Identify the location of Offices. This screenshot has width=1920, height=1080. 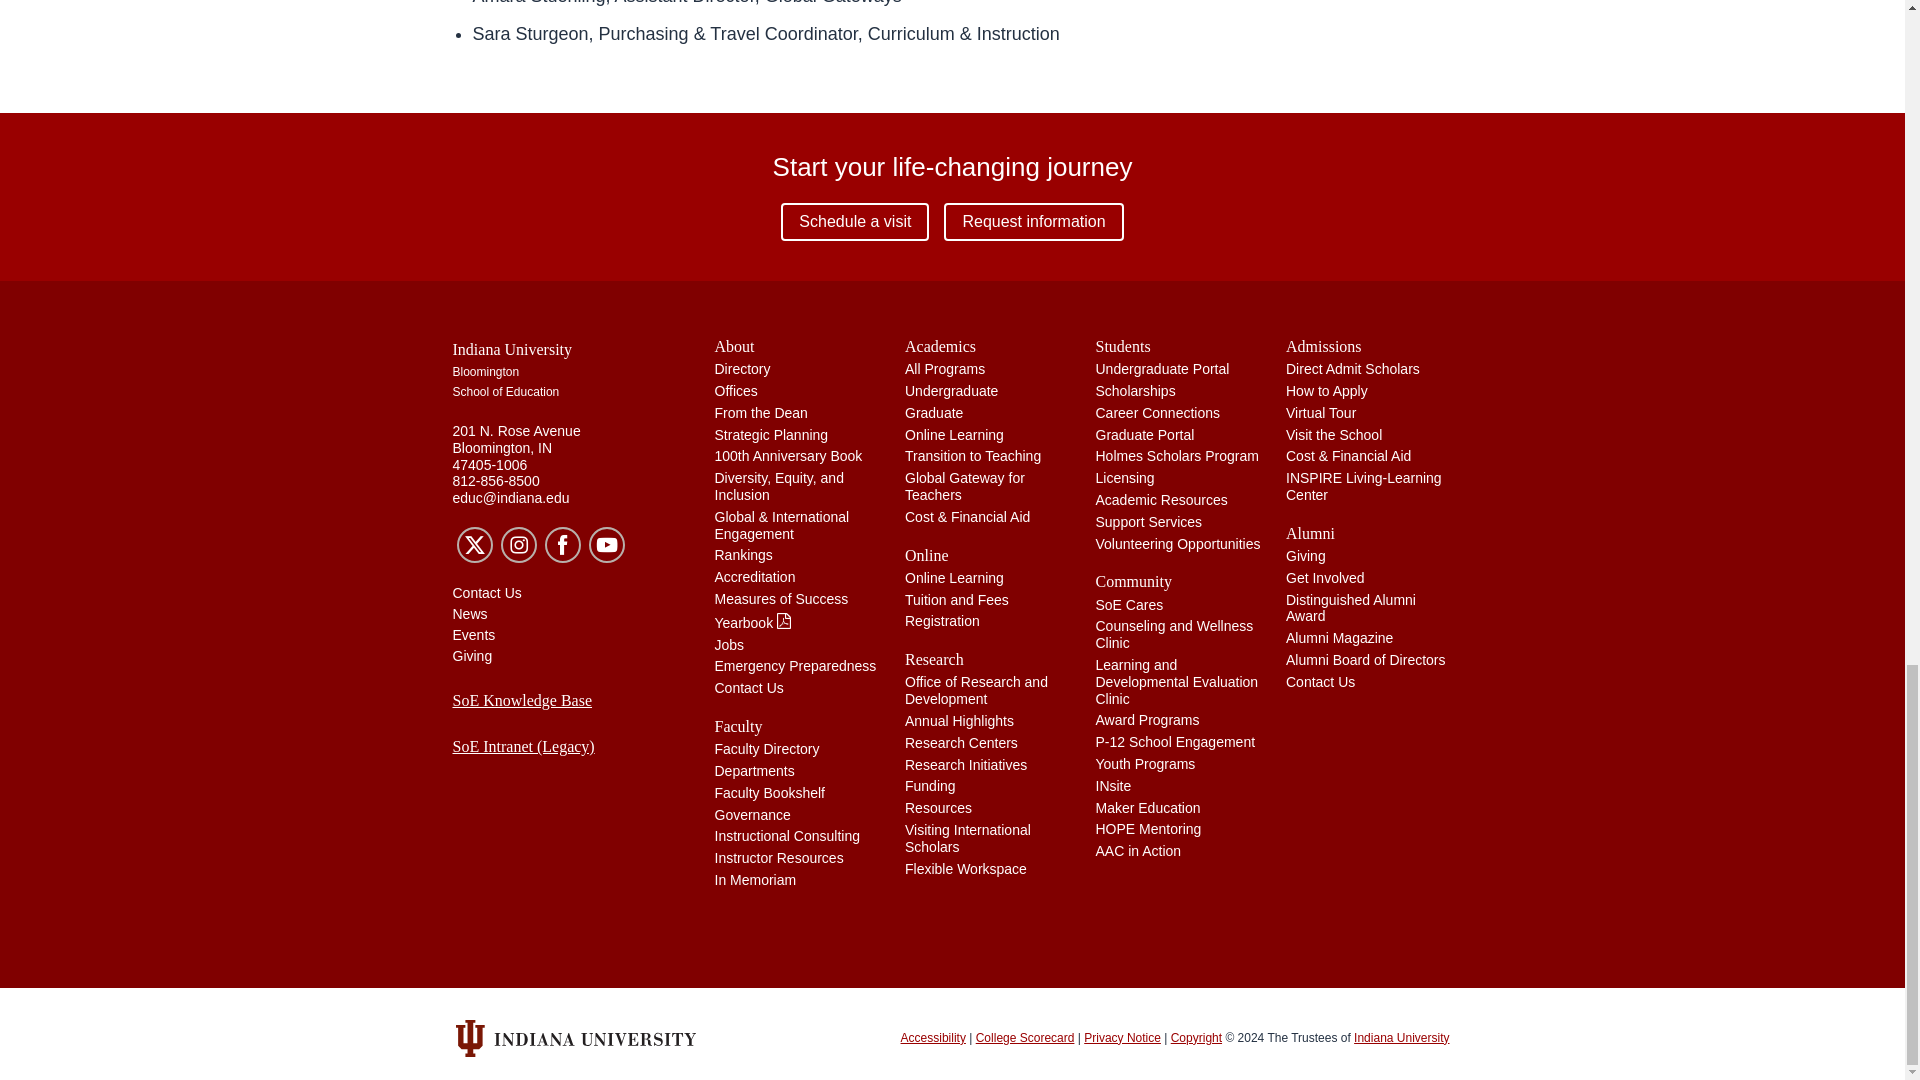
(735, 390).